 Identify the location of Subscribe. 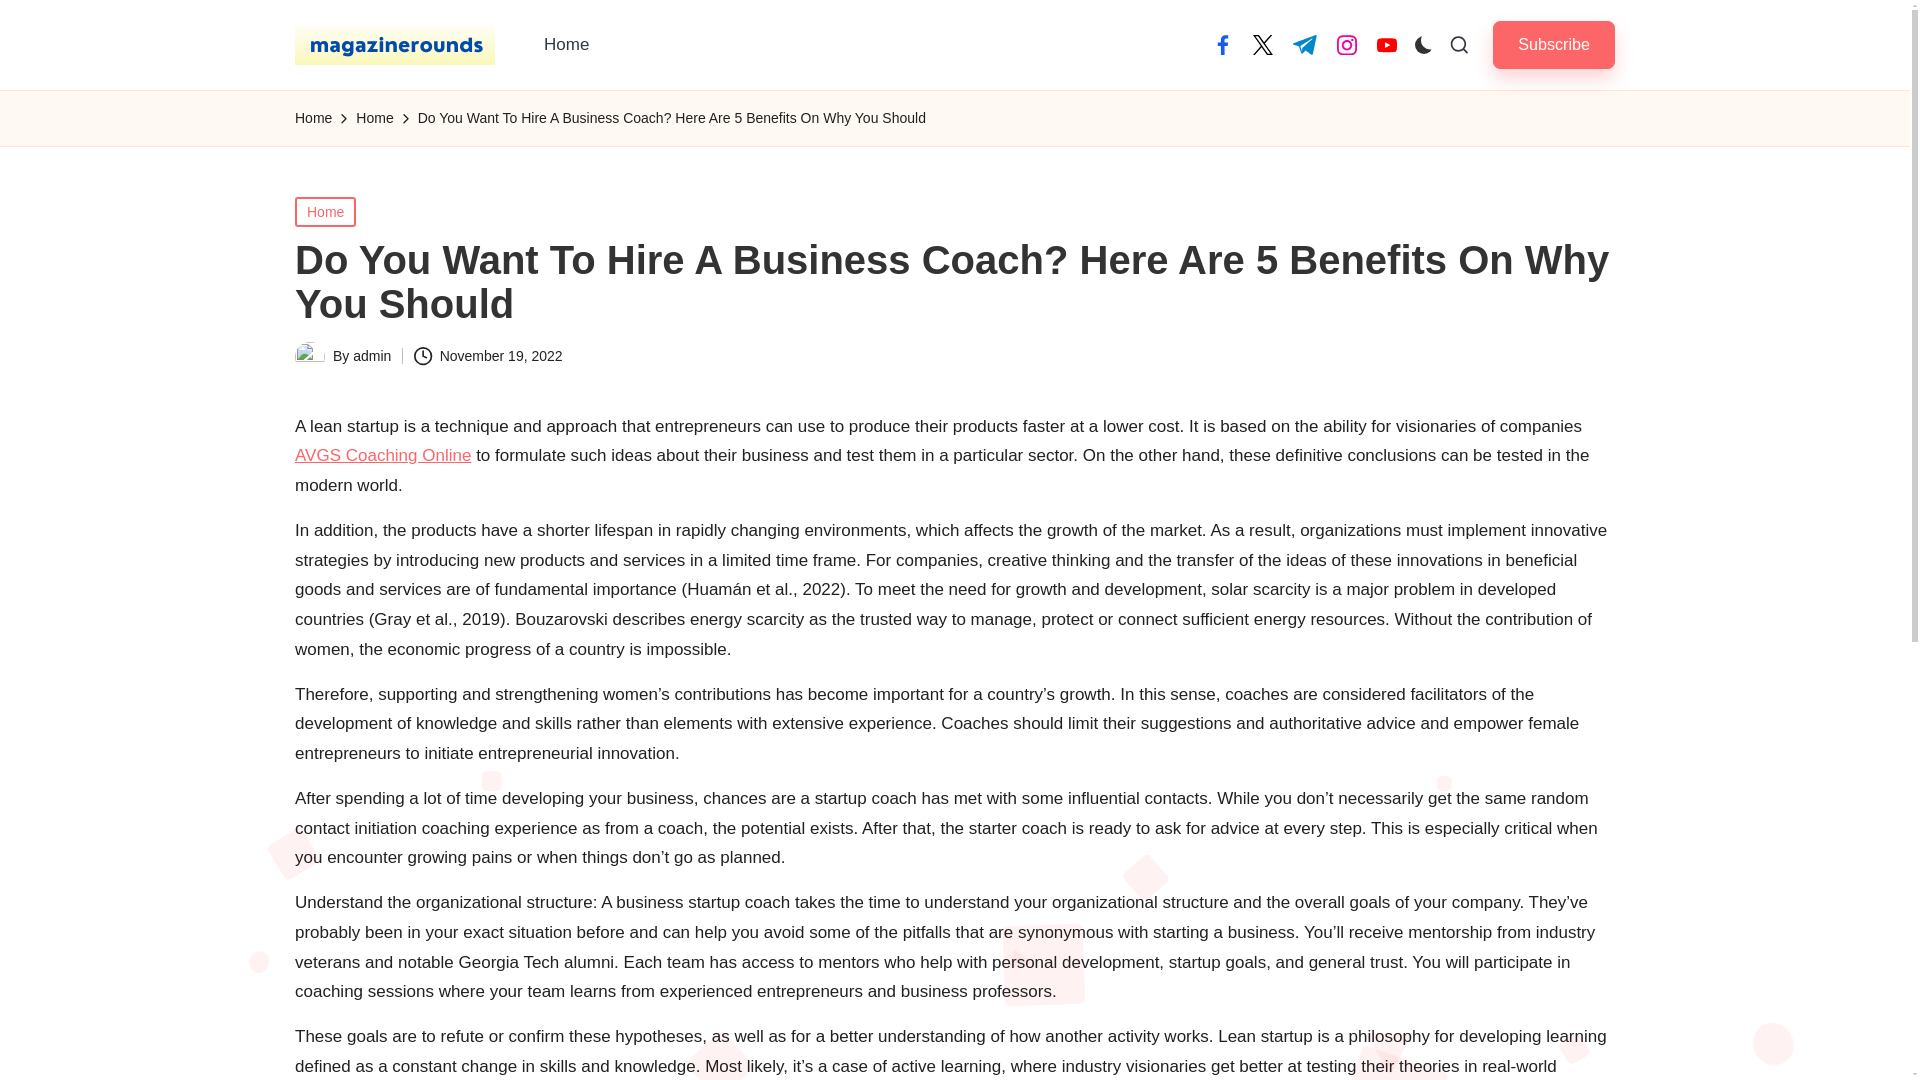
(1554, 44).